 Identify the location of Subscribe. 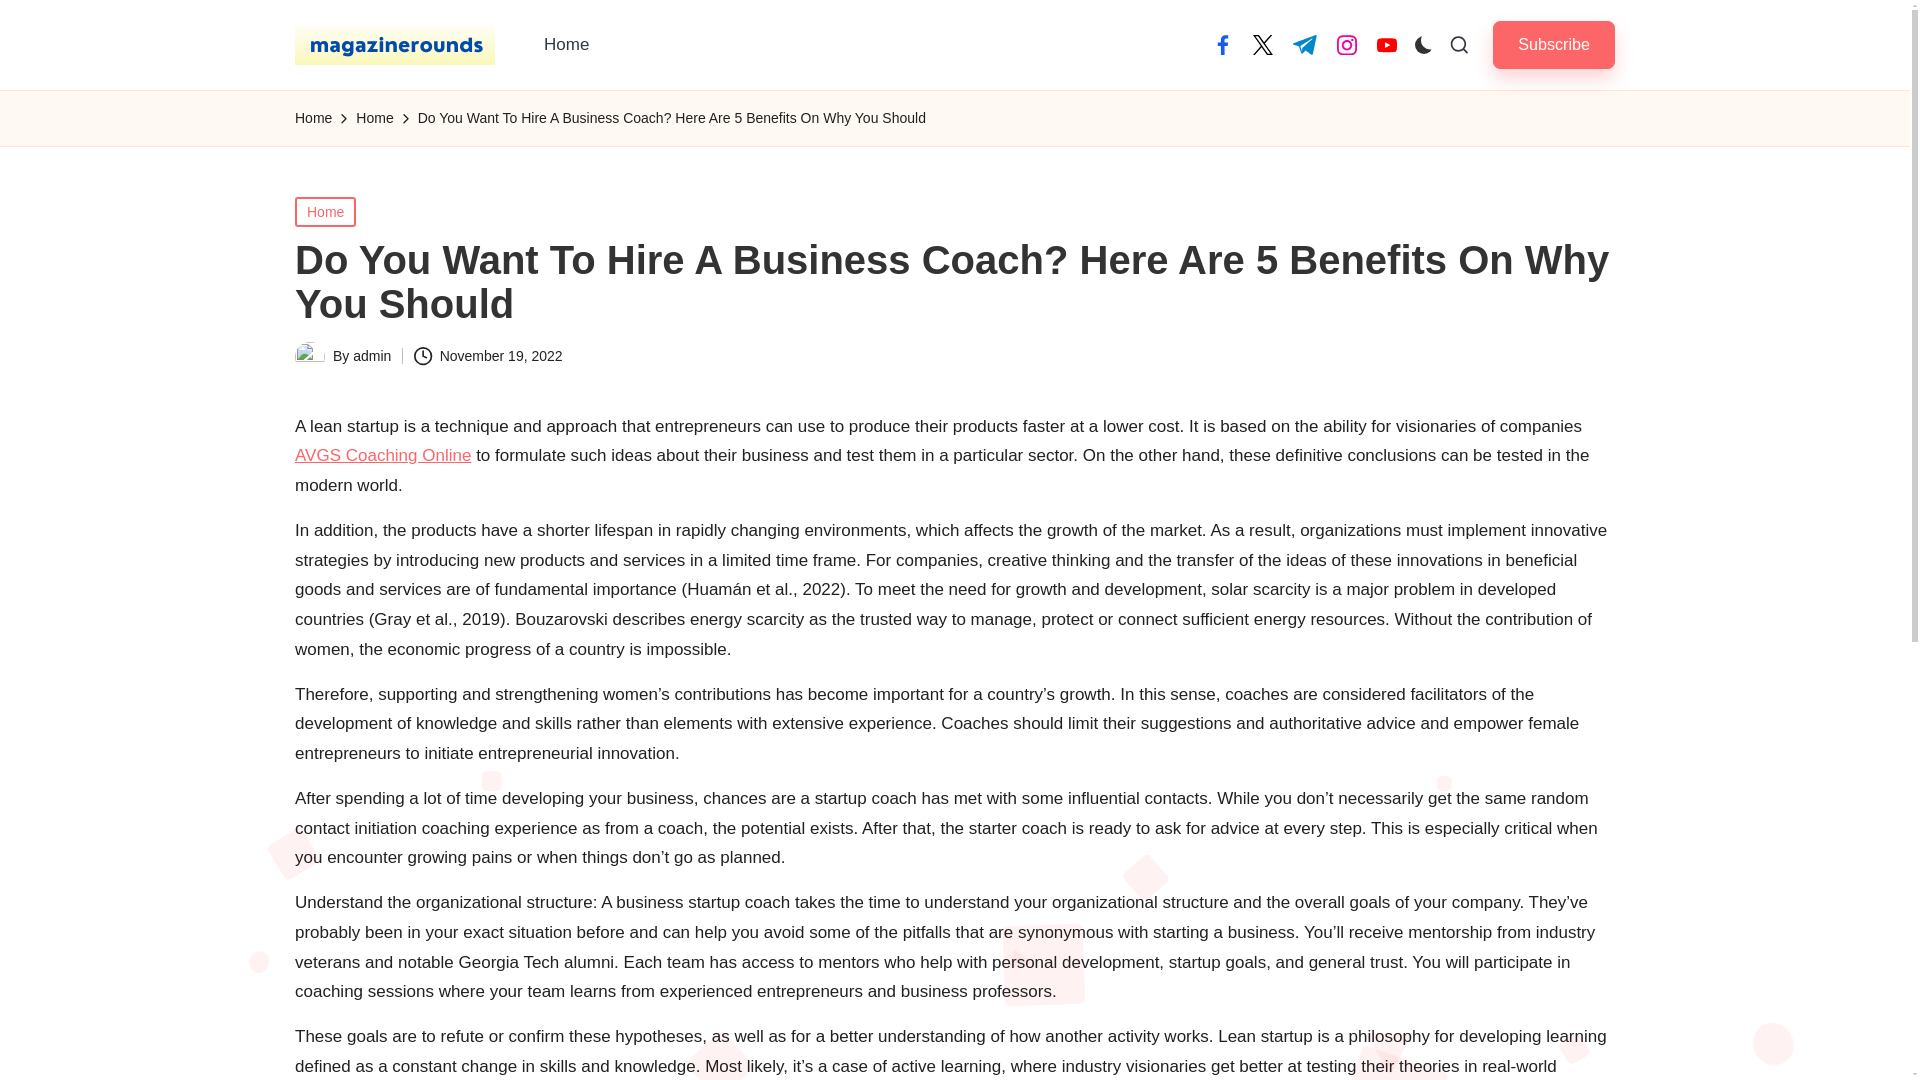
(1554, 44).